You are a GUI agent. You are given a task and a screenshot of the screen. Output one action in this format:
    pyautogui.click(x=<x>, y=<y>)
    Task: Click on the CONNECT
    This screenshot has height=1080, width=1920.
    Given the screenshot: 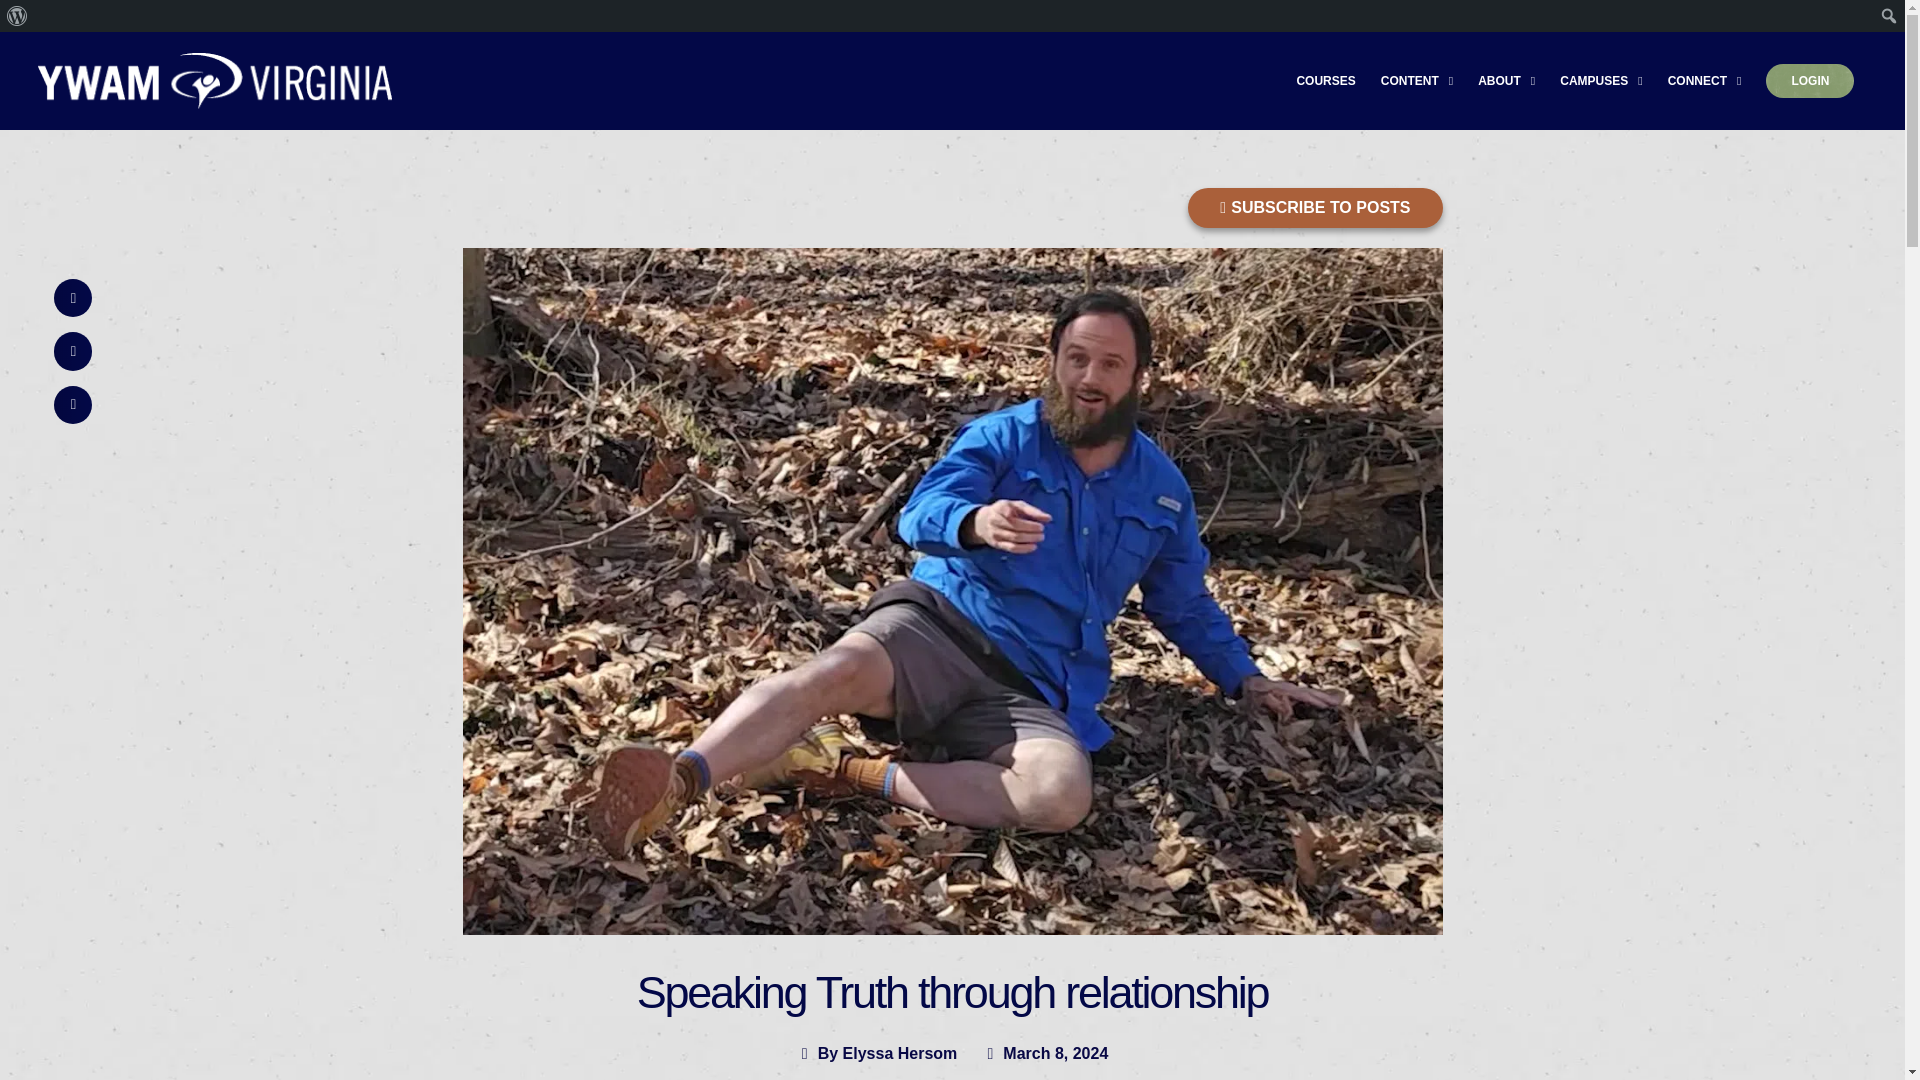 What is the action you would take?
    pyautogui.click(x=1704, y=80)
    